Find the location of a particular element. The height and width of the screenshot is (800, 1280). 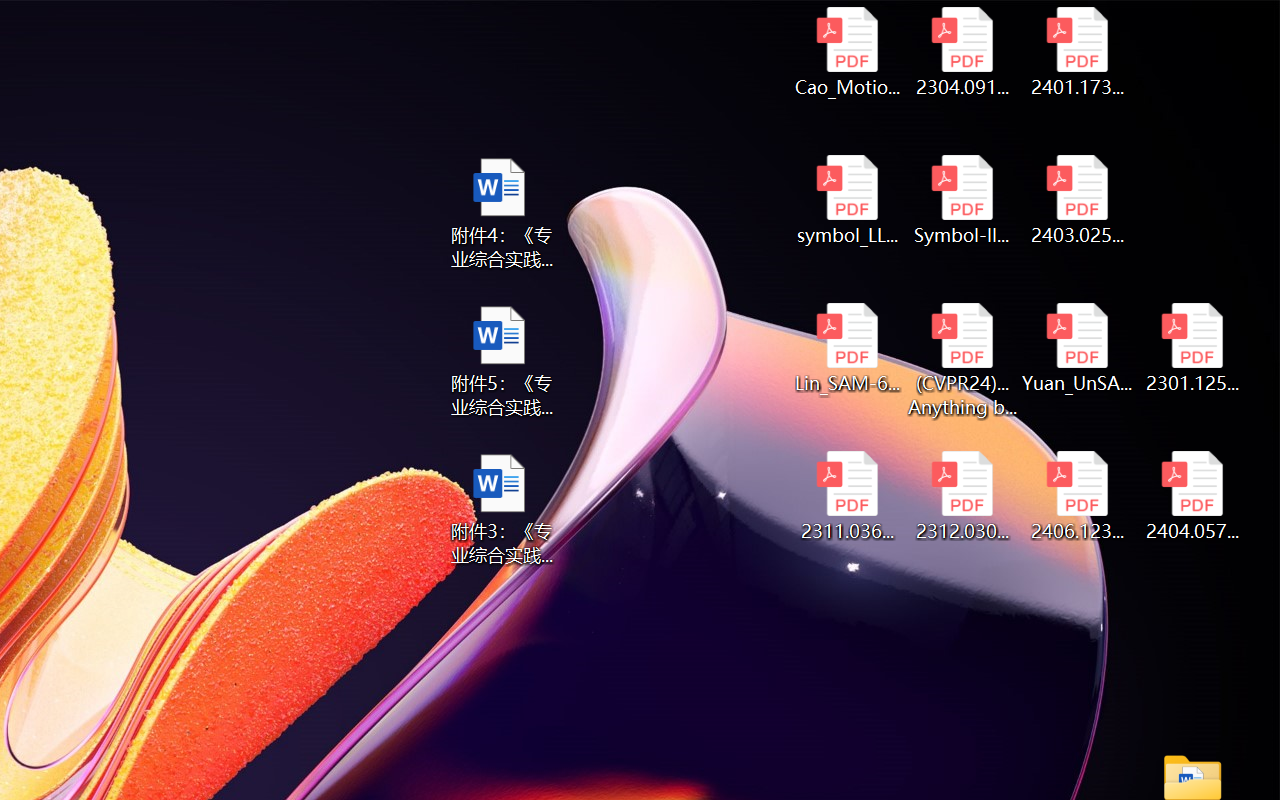

2312.03032v2.pdf is located at coordinates (962, 496).